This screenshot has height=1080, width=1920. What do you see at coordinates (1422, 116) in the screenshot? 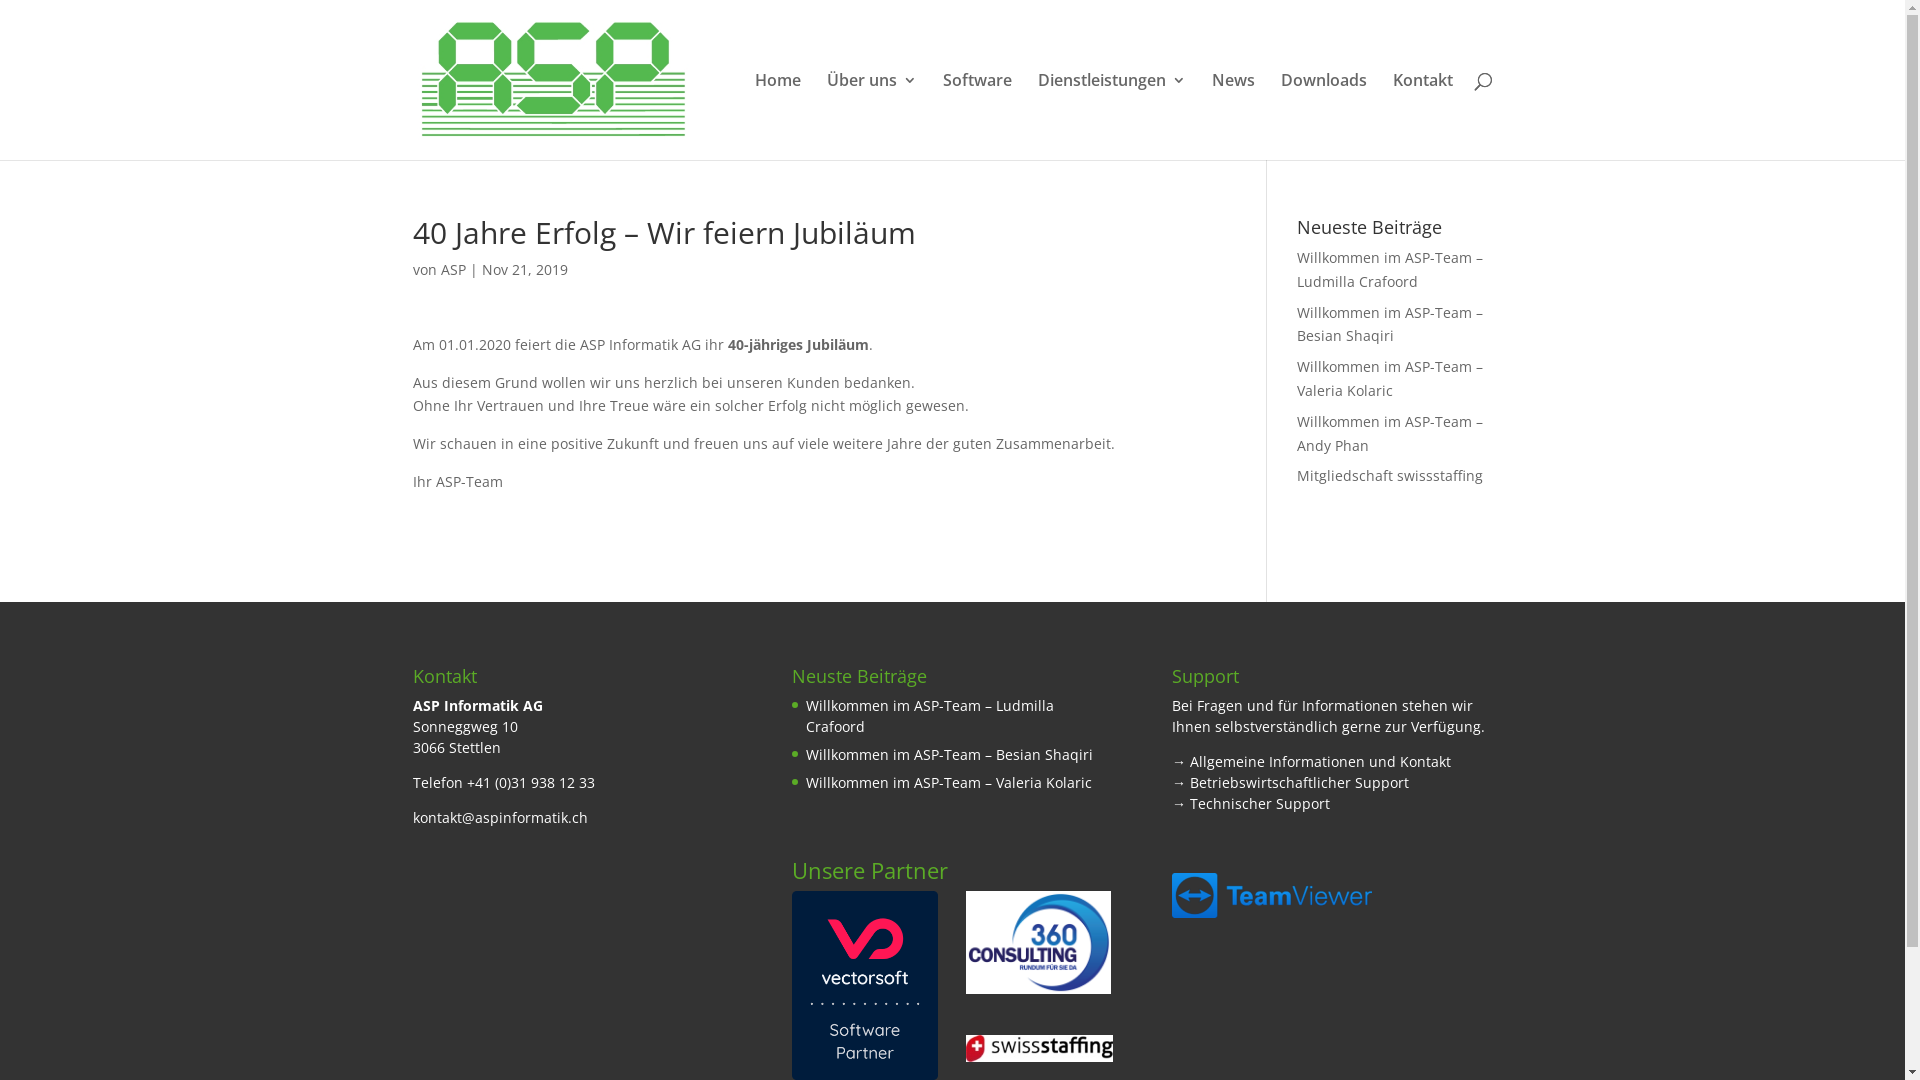
I see `Kontakt` at bounding box center [1422, 116].